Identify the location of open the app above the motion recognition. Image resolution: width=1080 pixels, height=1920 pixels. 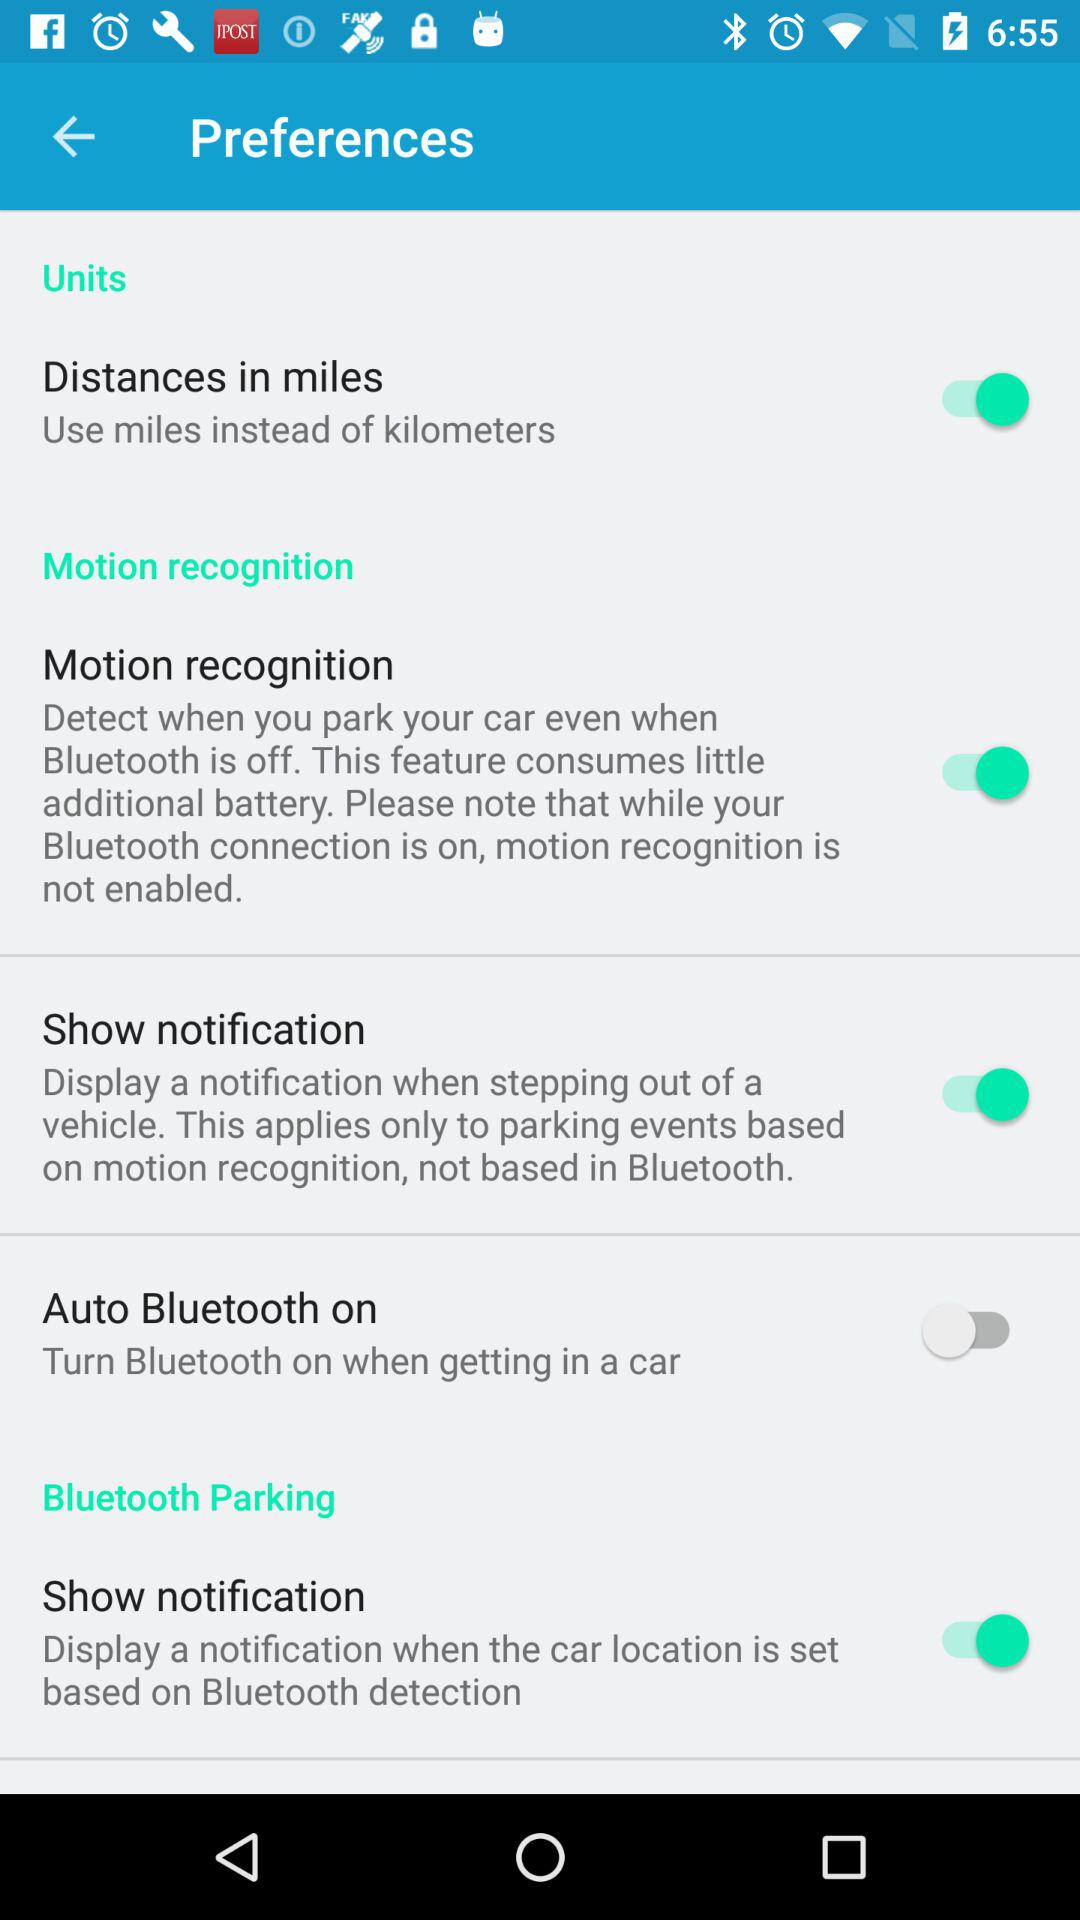
(298, 428).